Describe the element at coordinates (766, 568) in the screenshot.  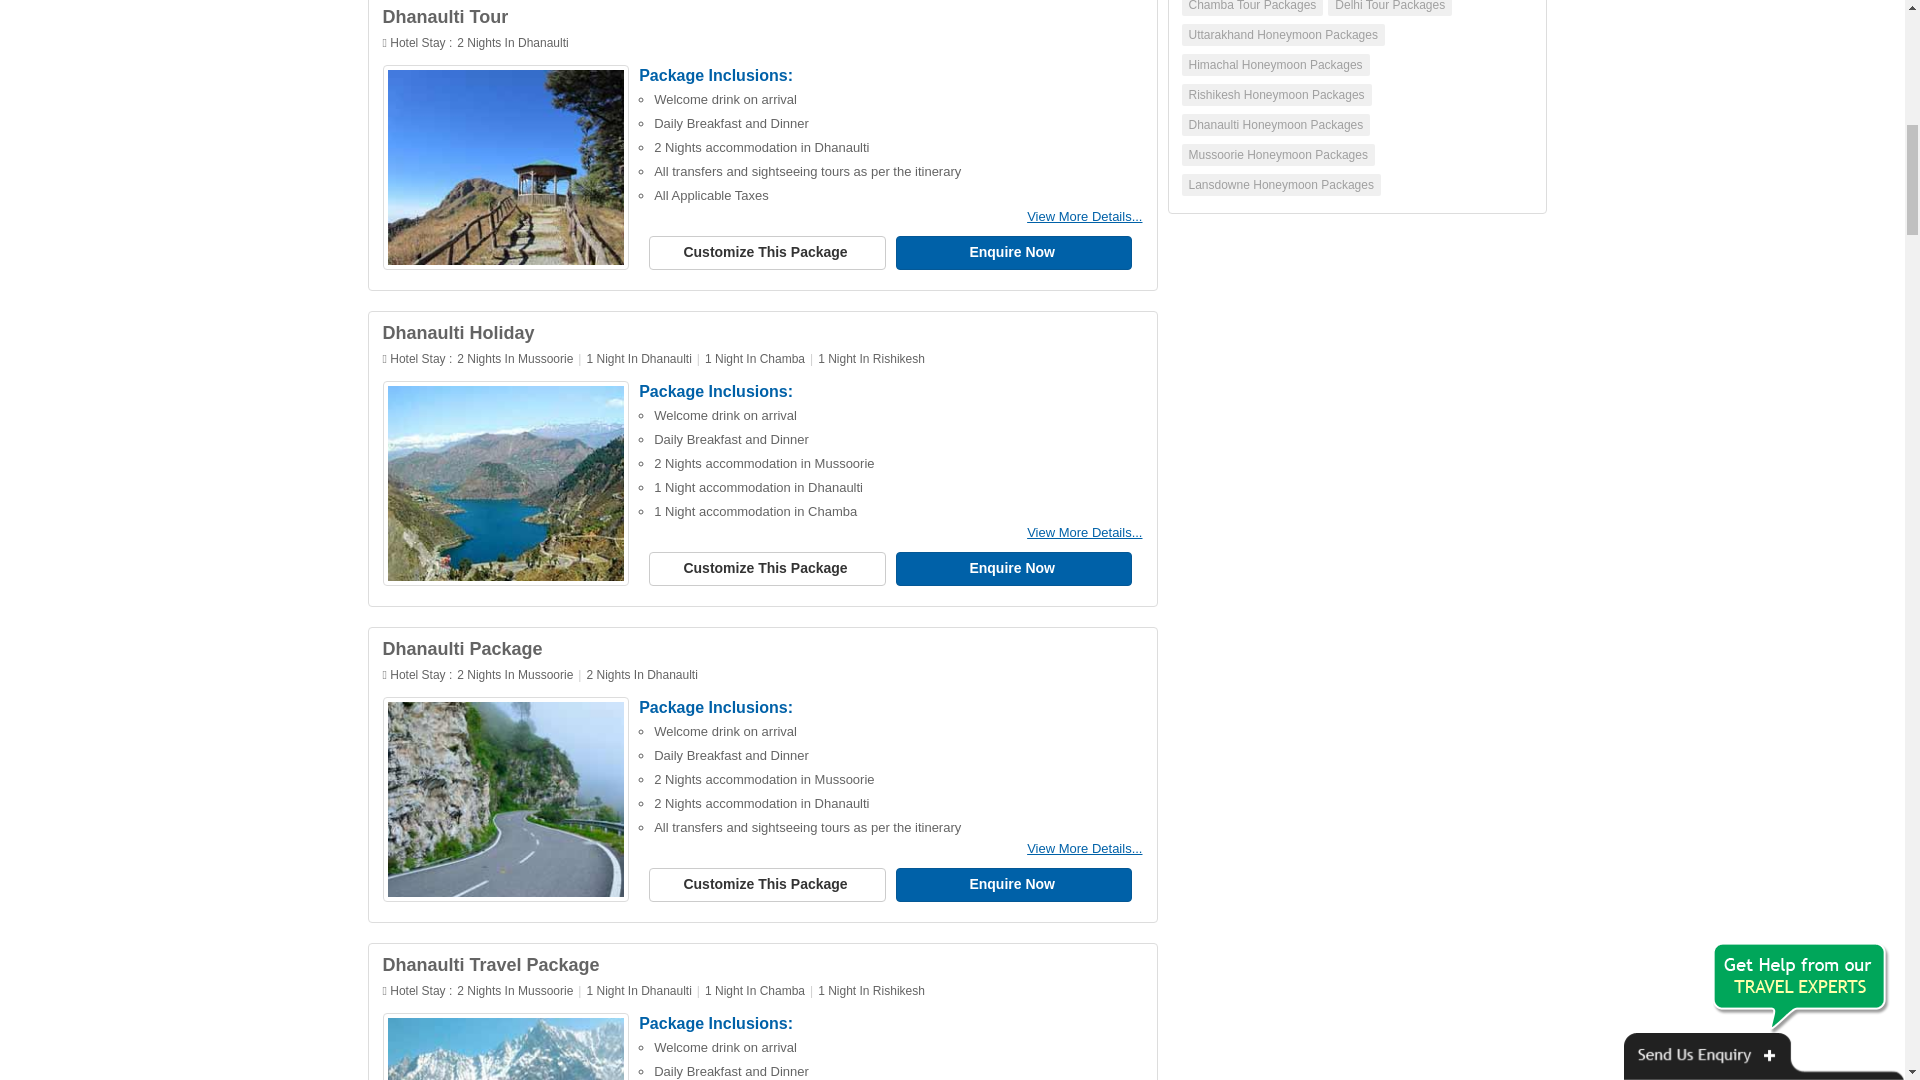
I see `Customize This Package` at that location.